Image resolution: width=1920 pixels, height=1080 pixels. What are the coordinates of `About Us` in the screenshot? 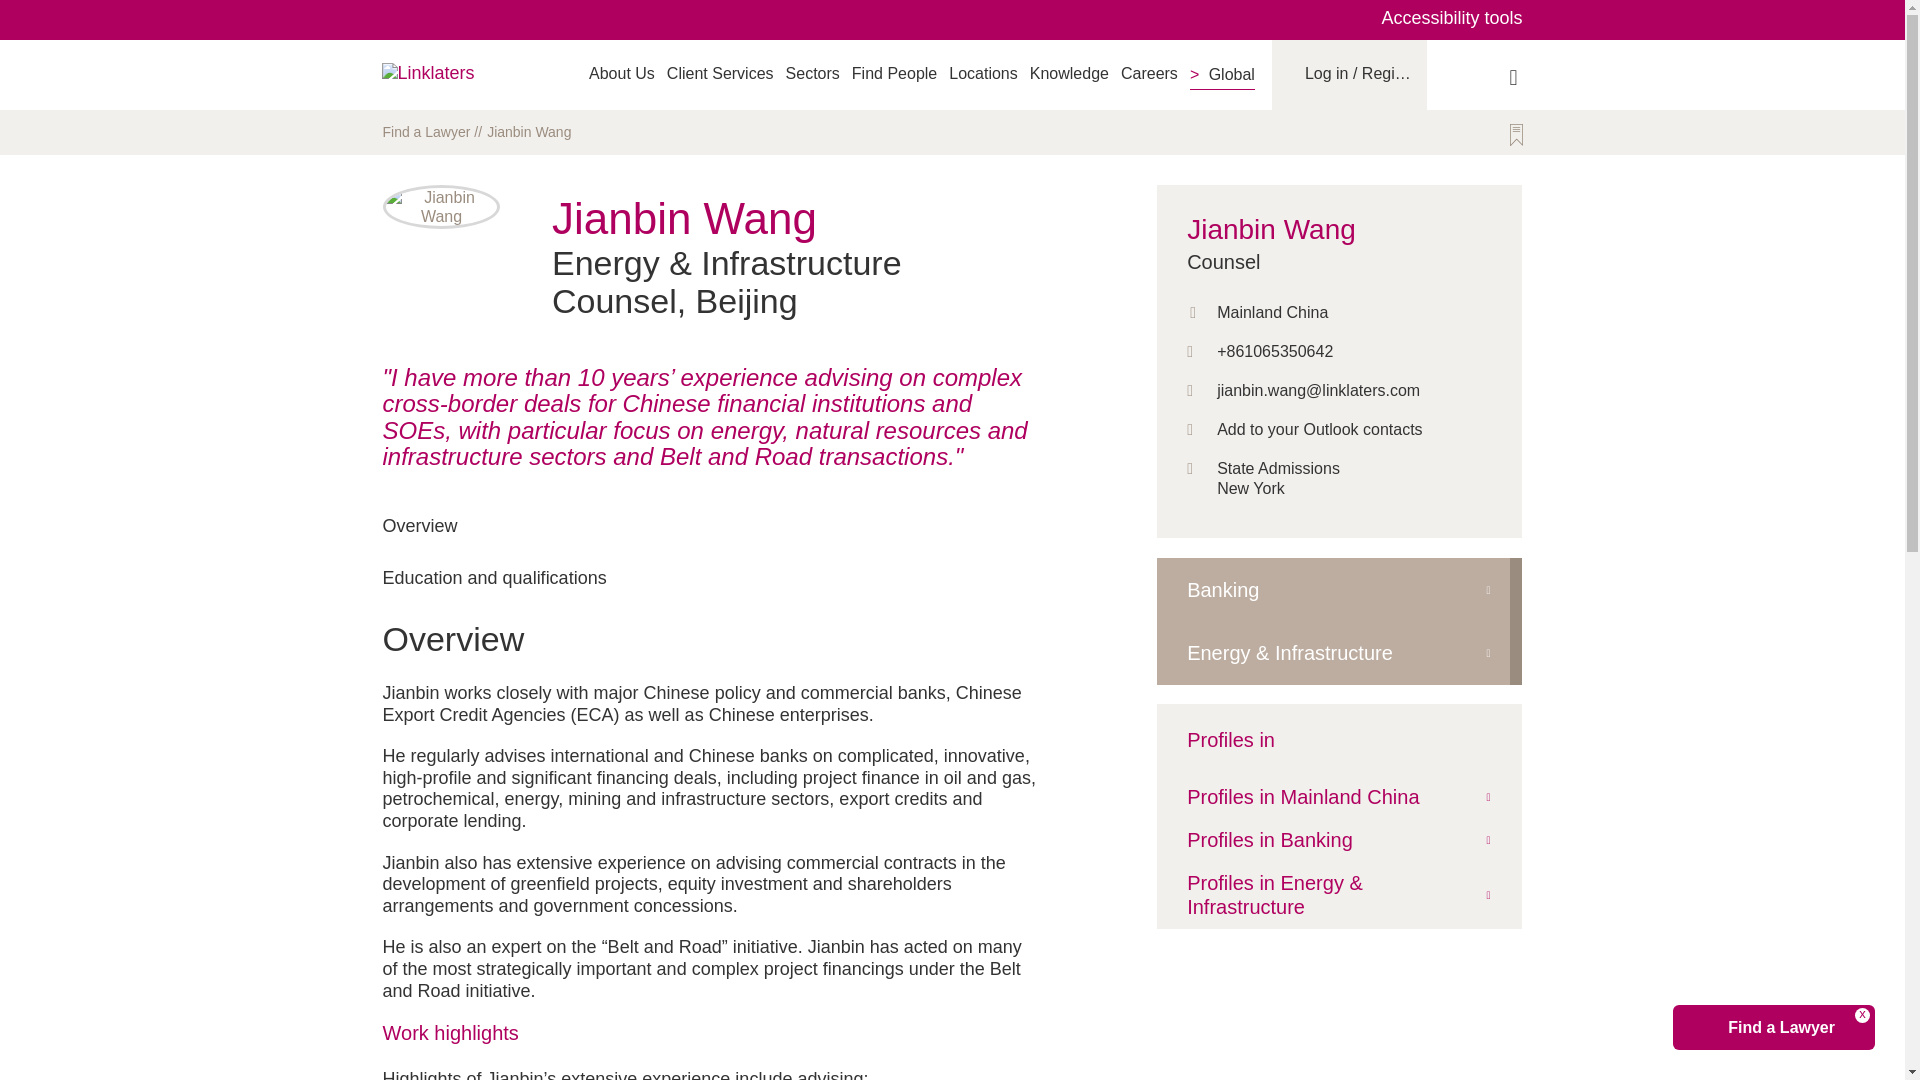 It's located at (622, 73).